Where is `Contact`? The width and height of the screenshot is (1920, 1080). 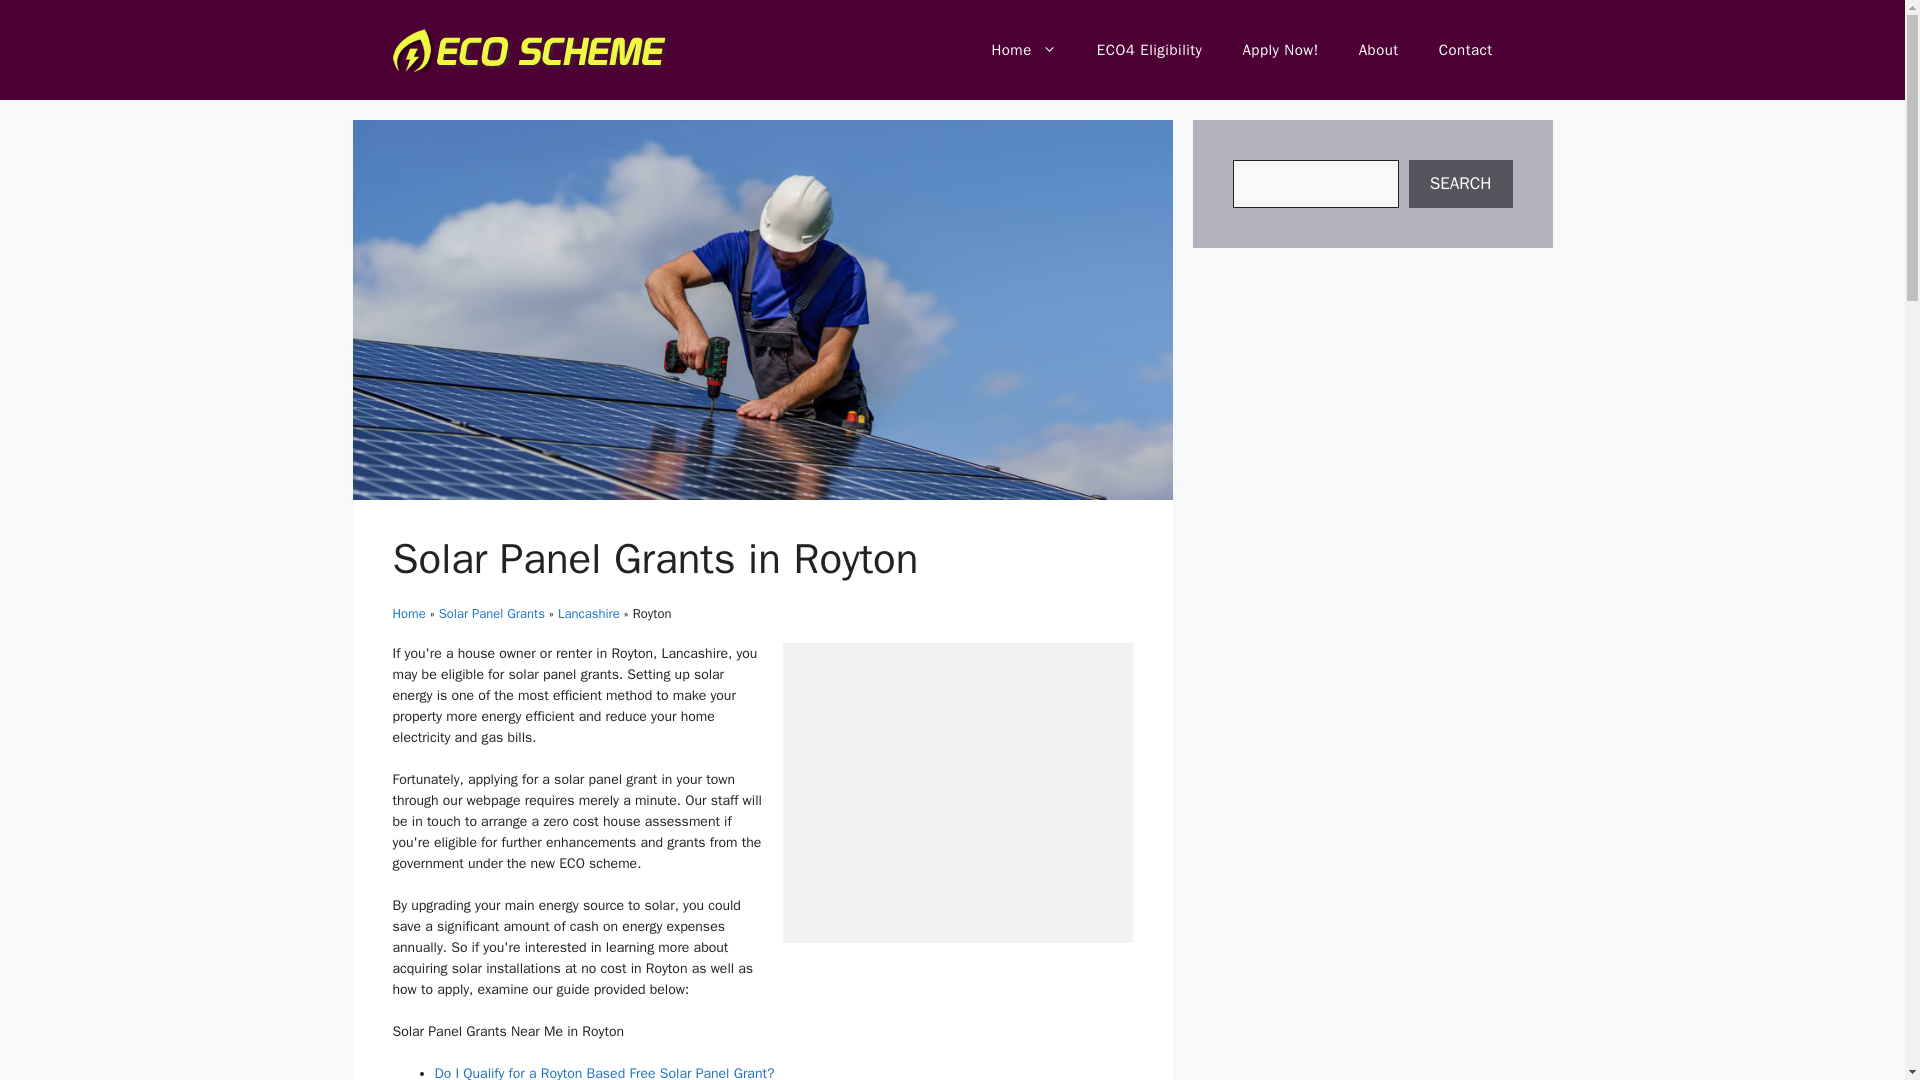 Contact is located at coordinates (1465, 50).